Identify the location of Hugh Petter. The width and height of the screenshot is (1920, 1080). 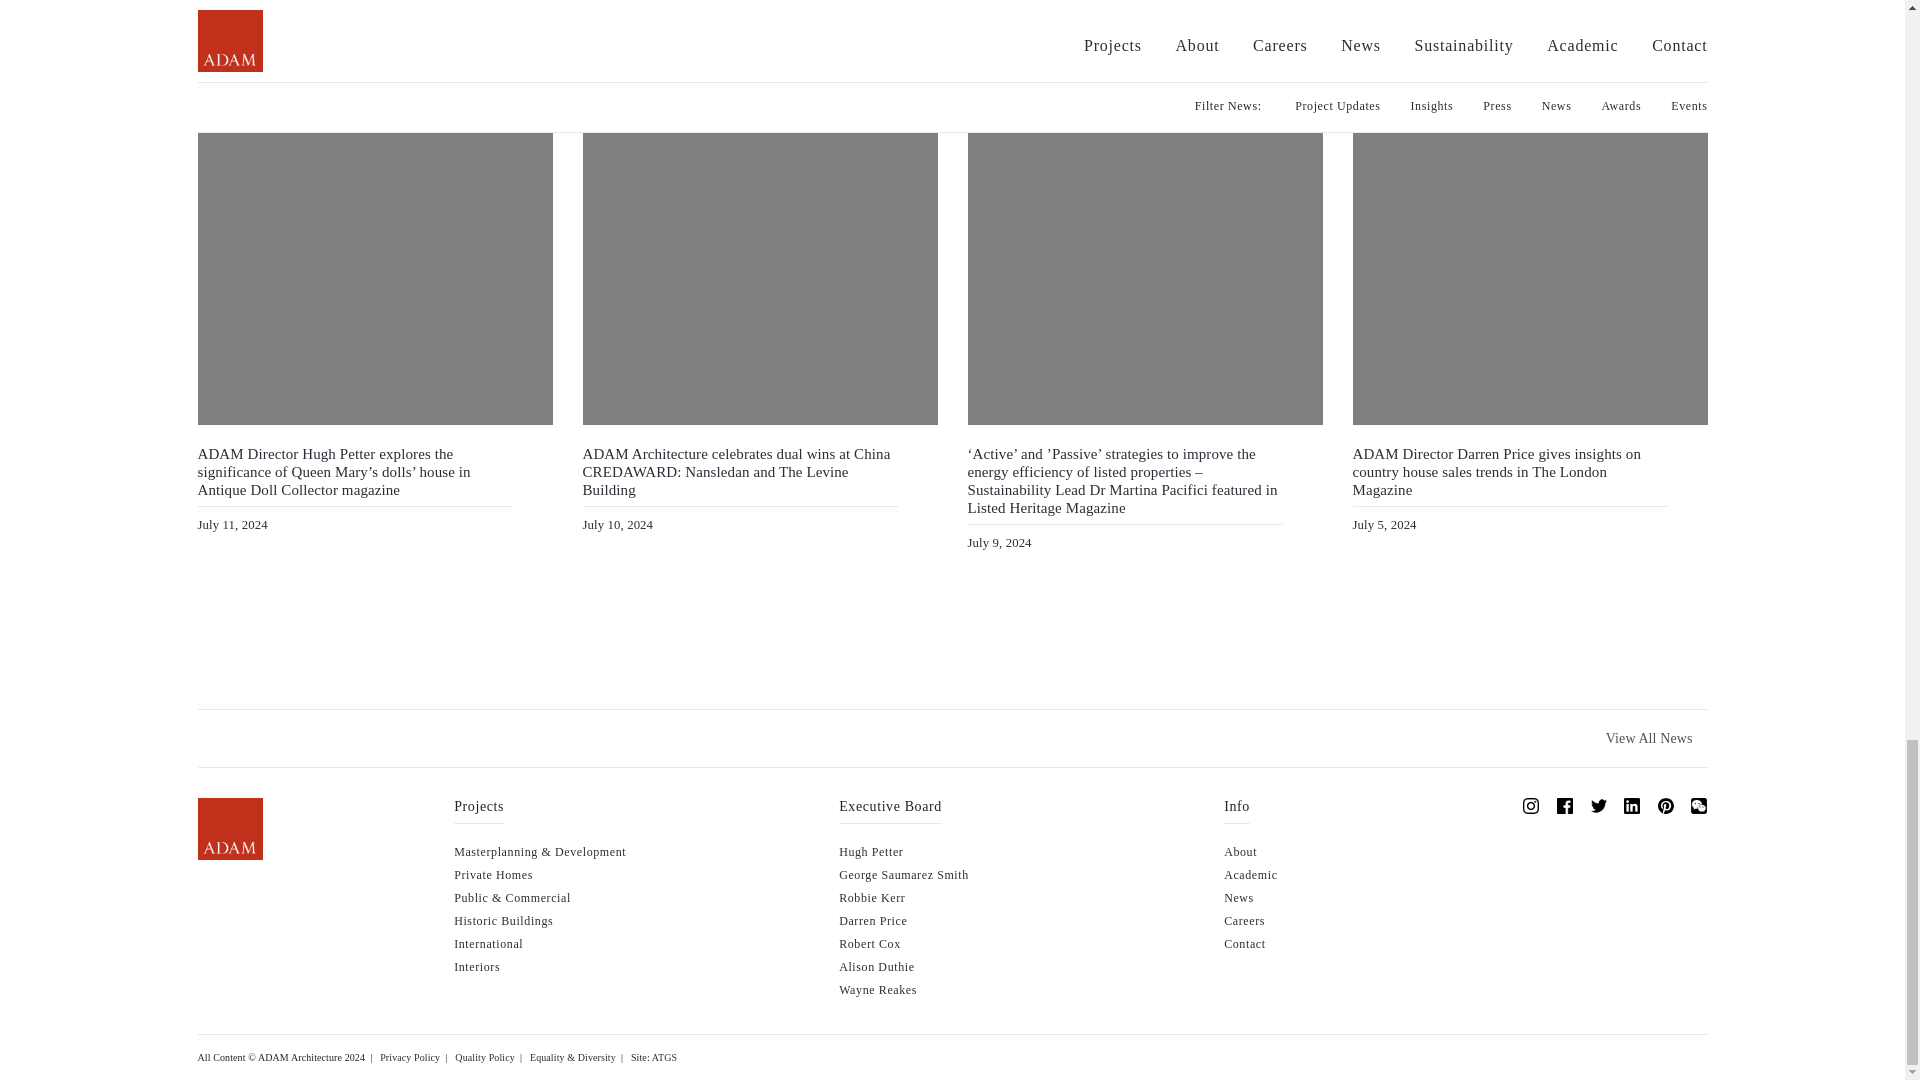
(870, 851).